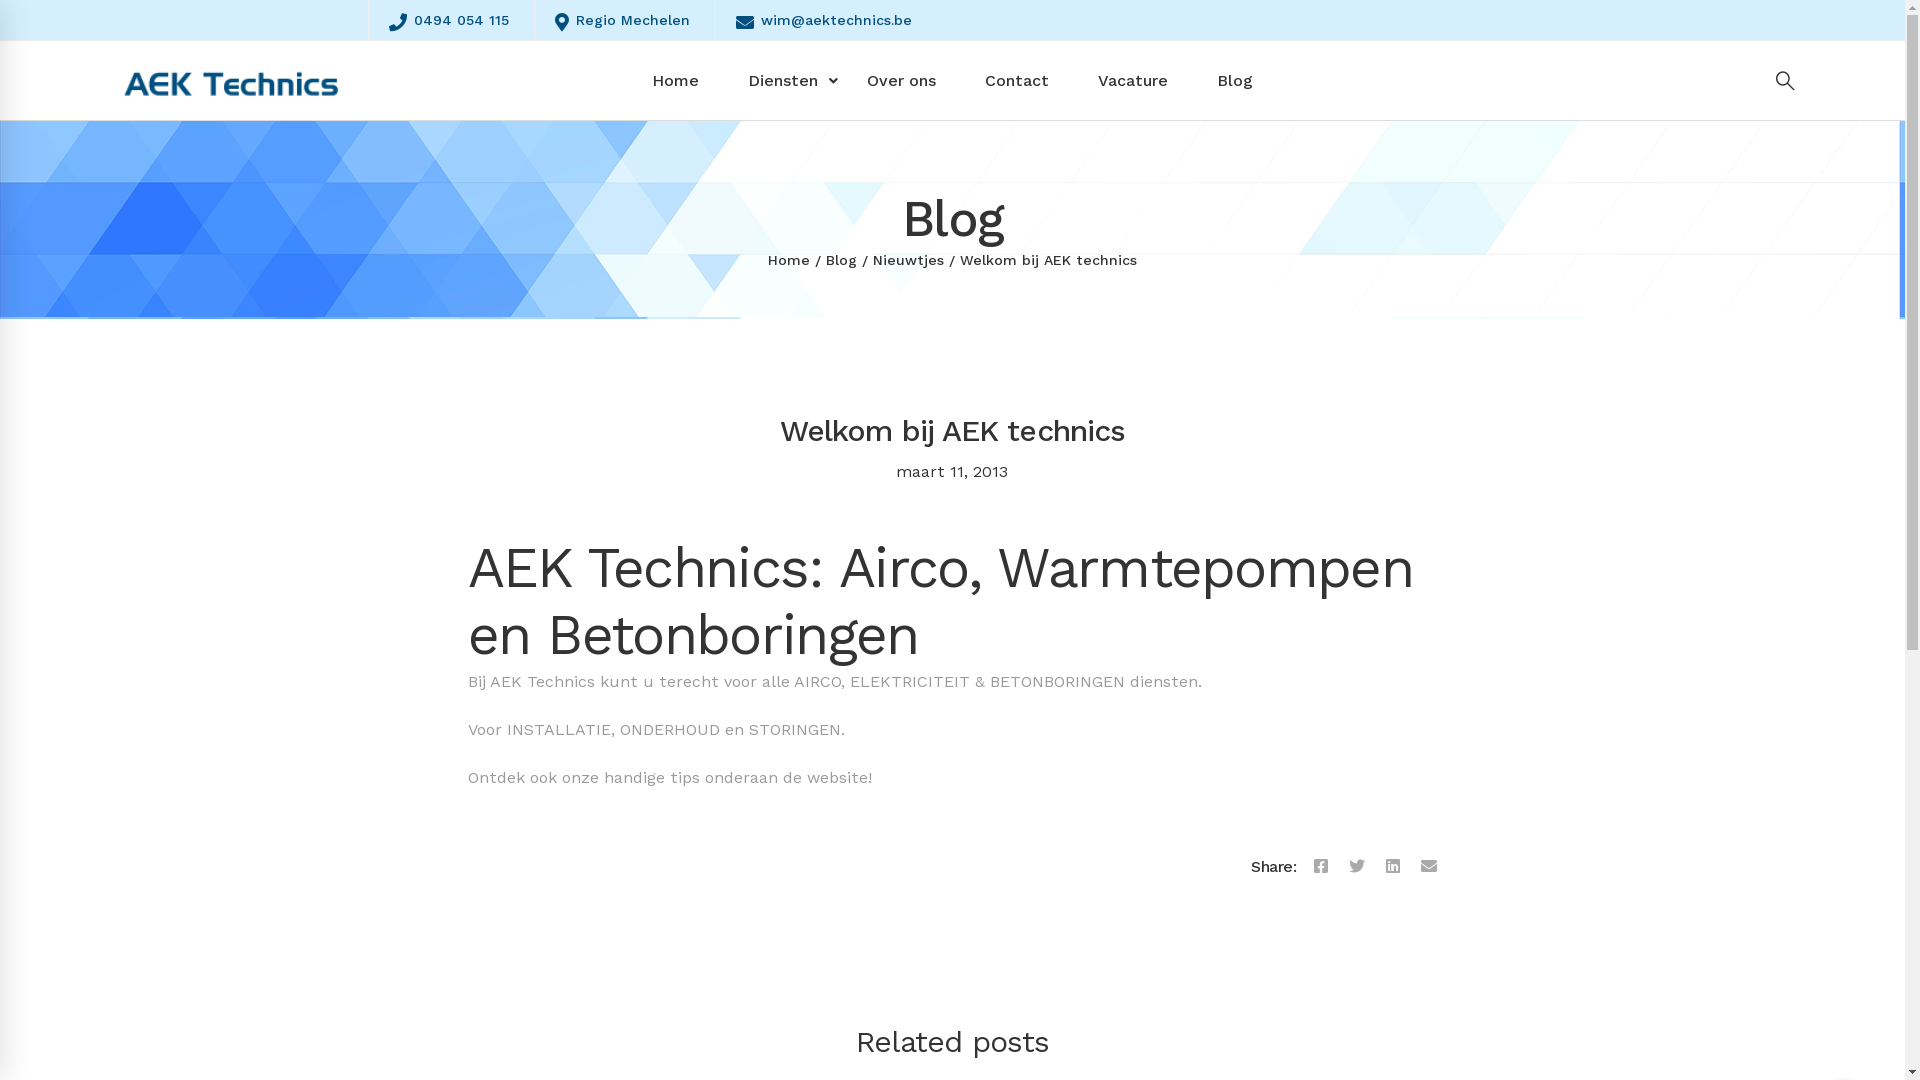  I want to click on Blog, so click(842, 260).